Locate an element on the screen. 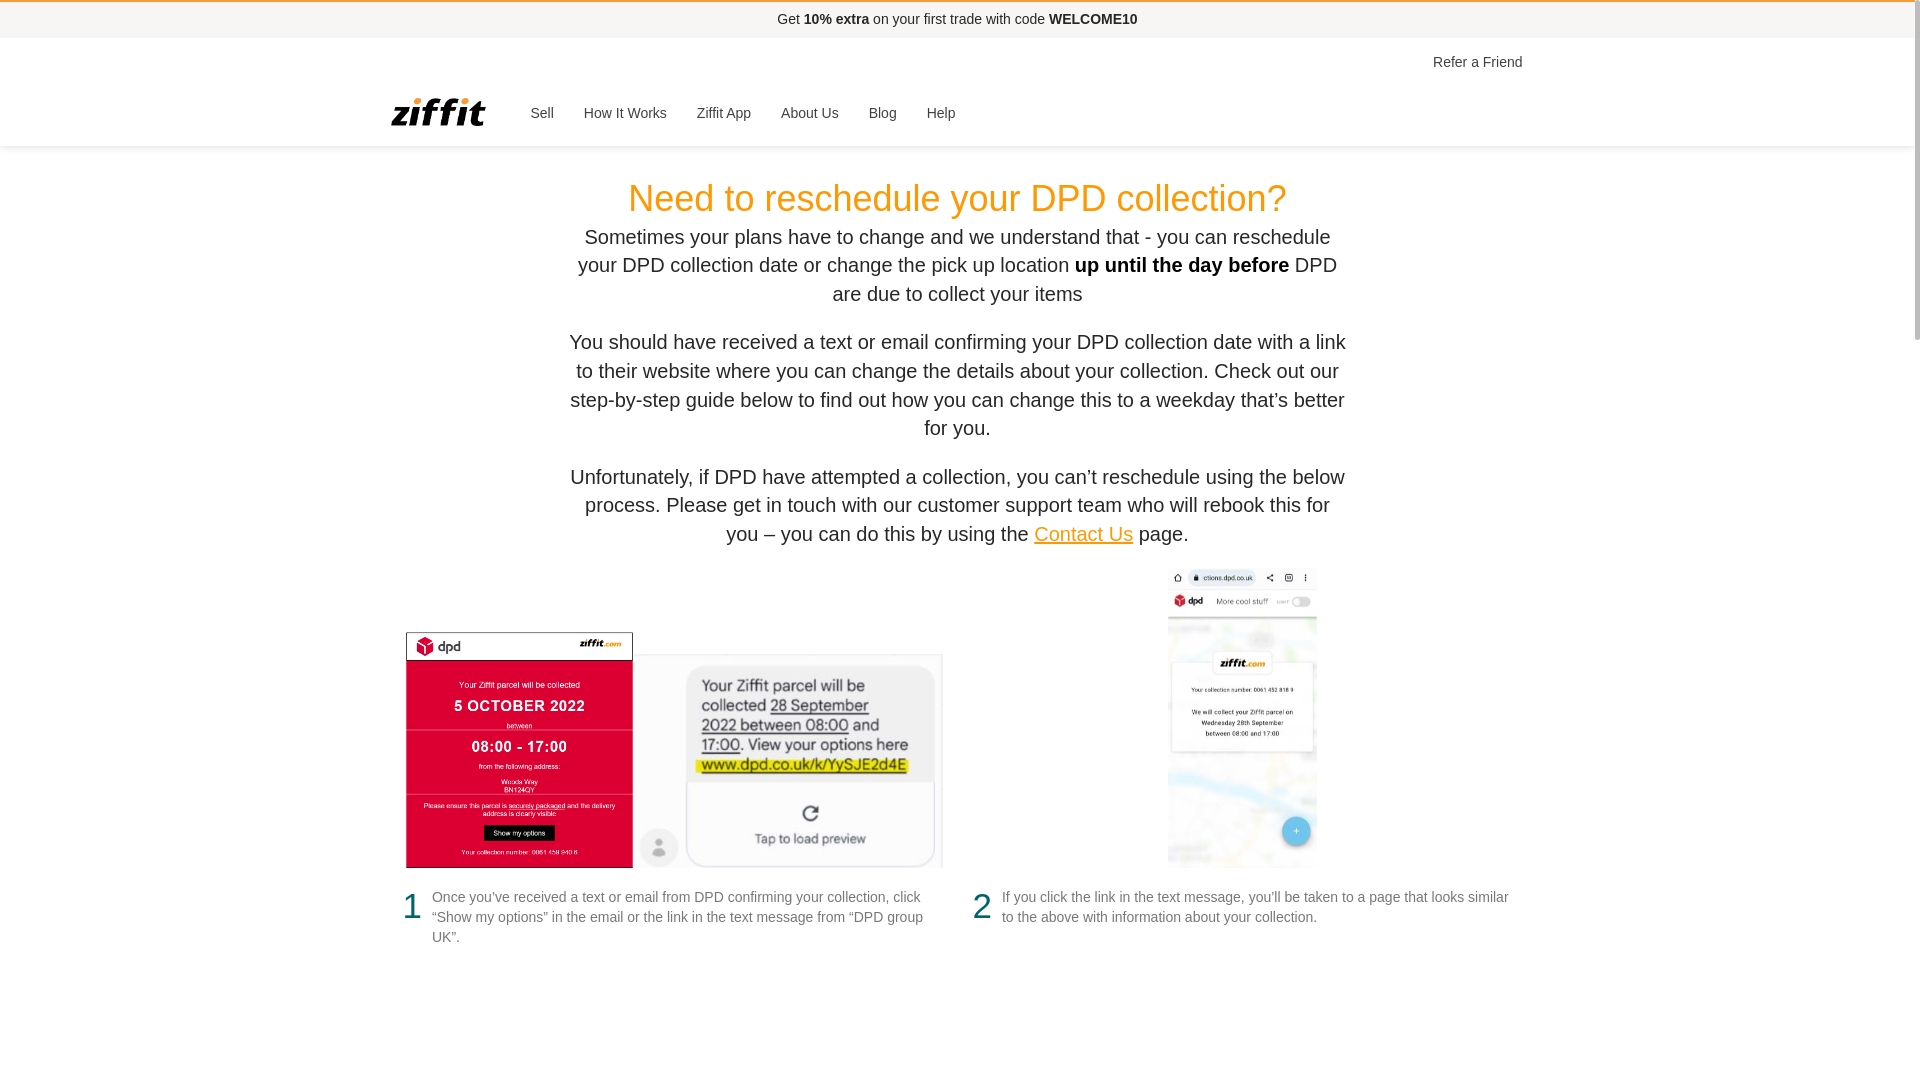 The width and height of the screenshot is (1920, 1080). Contact Us is located at coordinates (1083, 534).